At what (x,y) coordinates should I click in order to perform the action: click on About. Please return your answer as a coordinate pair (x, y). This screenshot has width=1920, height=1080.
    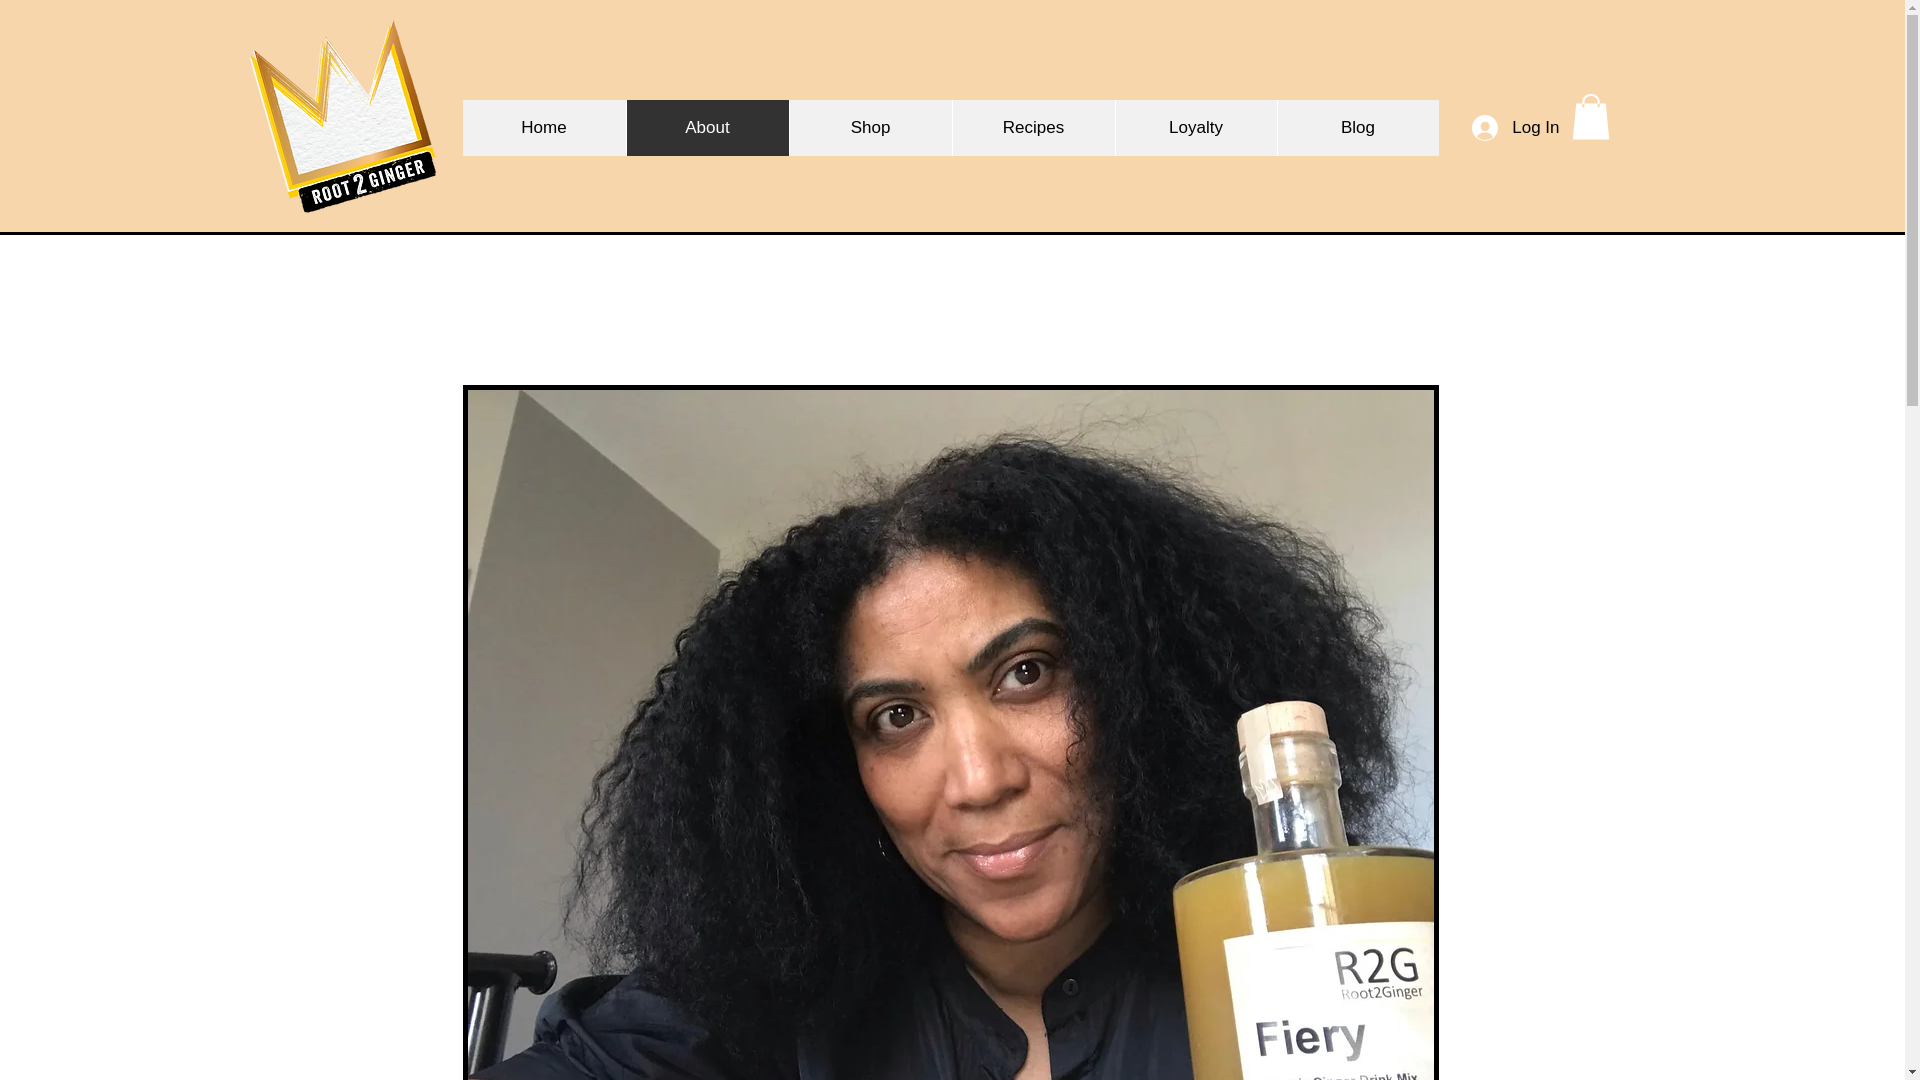
    Looking at the image, I should click on (707, 128).